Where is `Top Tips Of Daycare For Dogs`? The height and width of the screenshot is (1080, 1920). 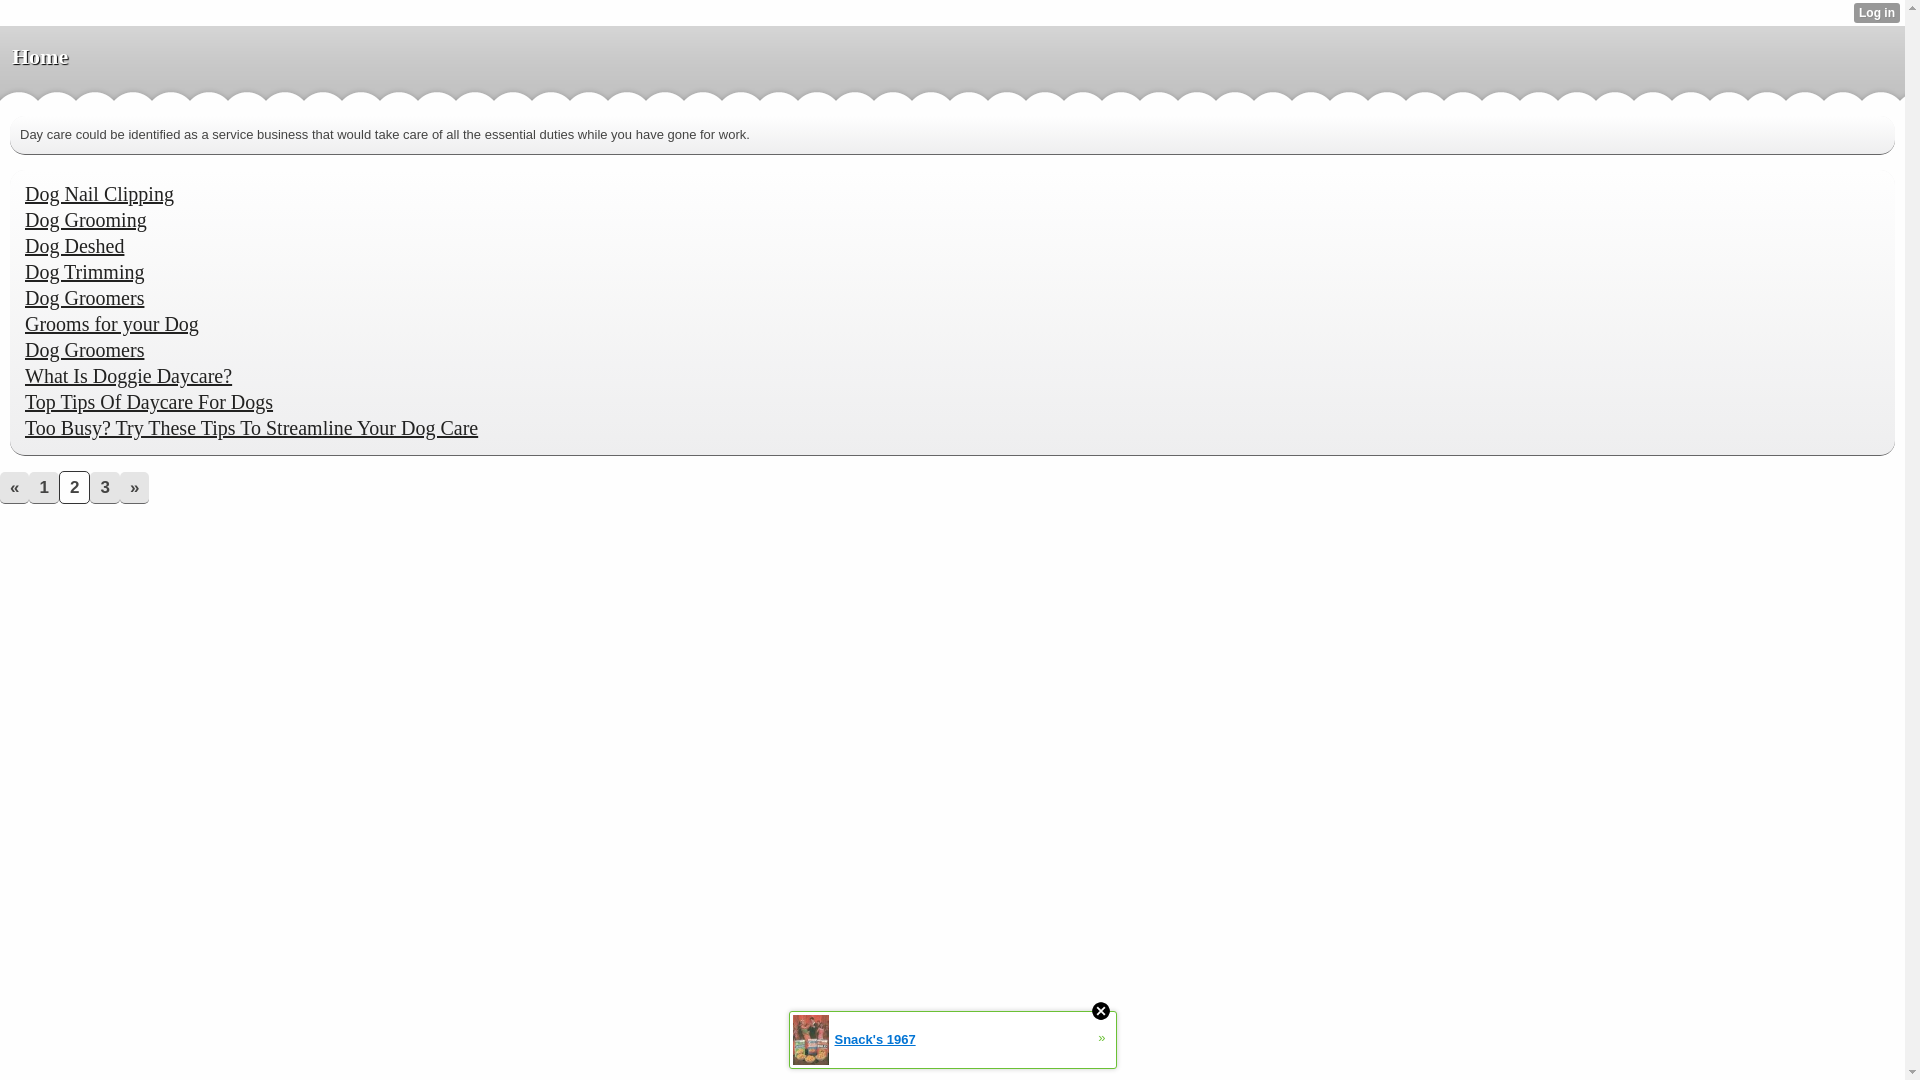 Top Tips Of Daycare For Dogs is located at coordinates (151, 404).